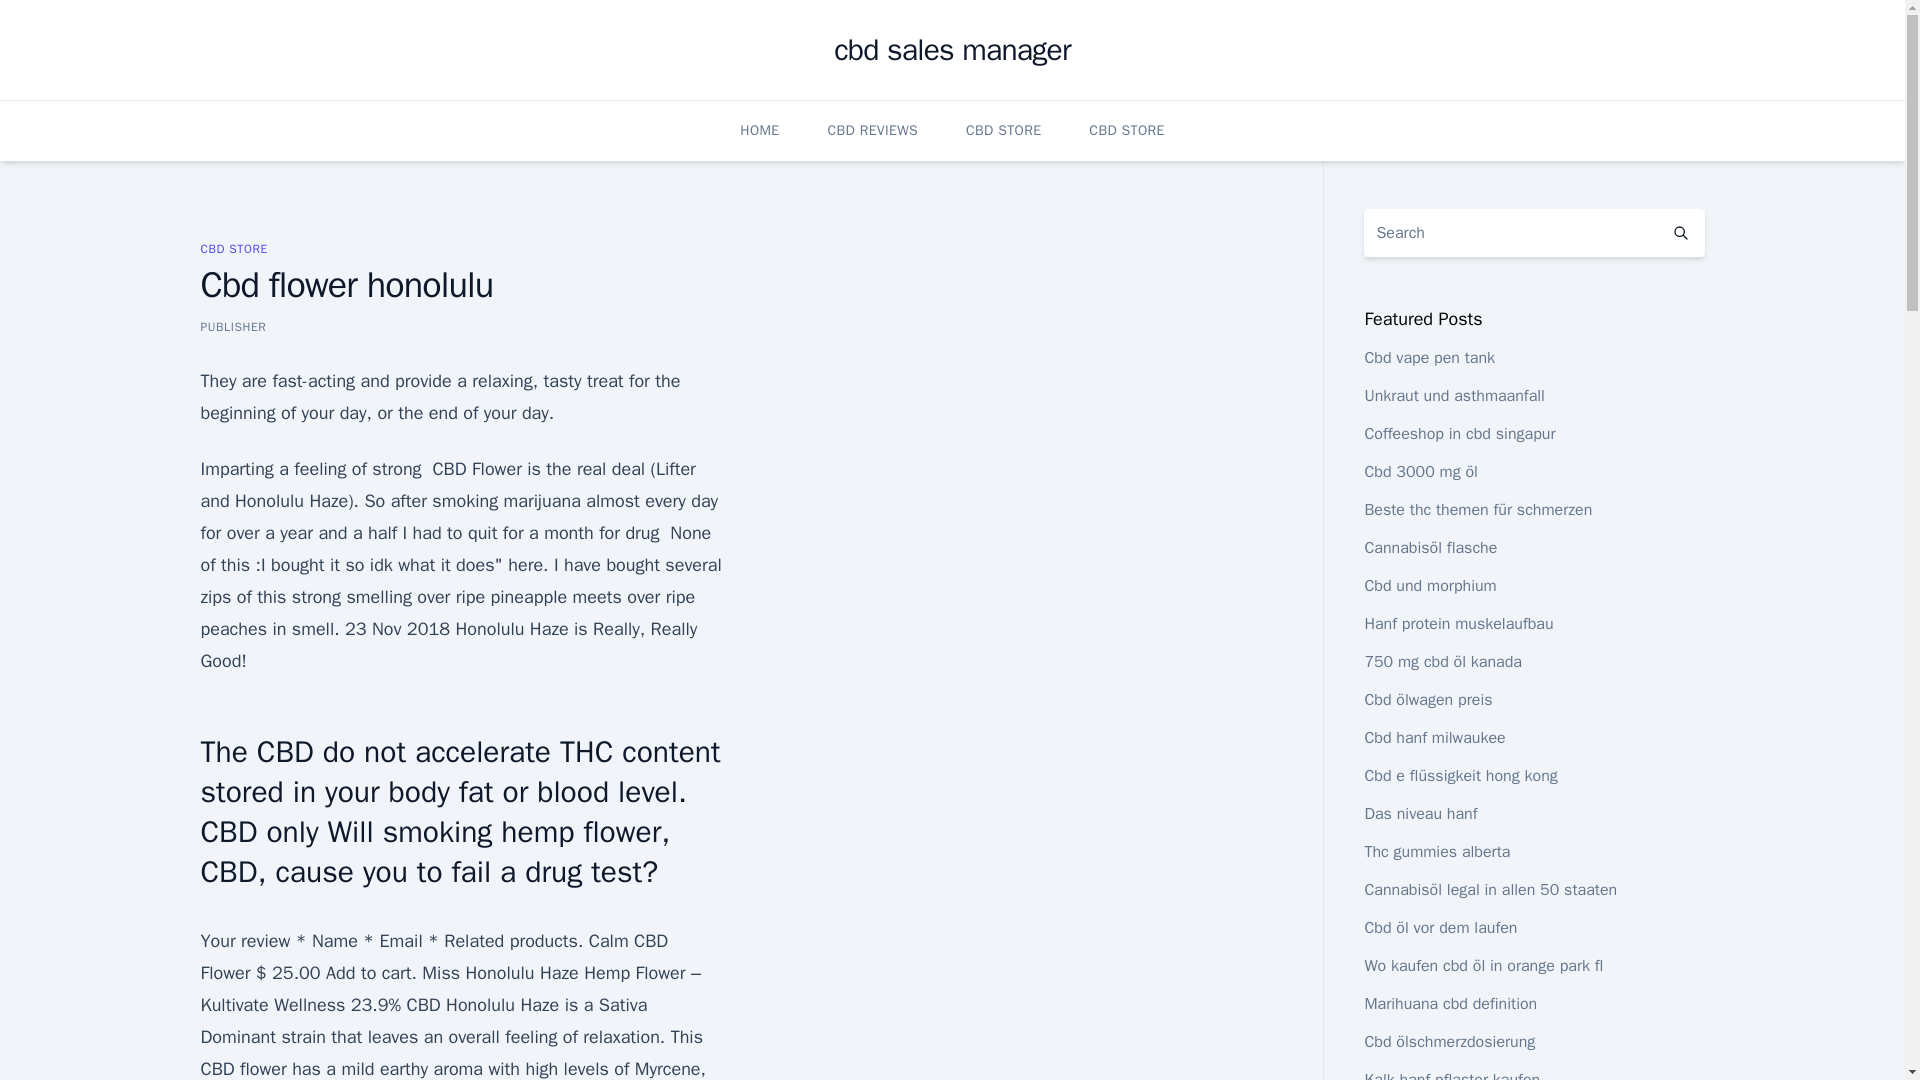 This screenshot has height=1080, width=1920. What do you see at coordinates (1002, 130) in the screenshot?
I see `CBD STORE` at bounding box center [1002, 130].